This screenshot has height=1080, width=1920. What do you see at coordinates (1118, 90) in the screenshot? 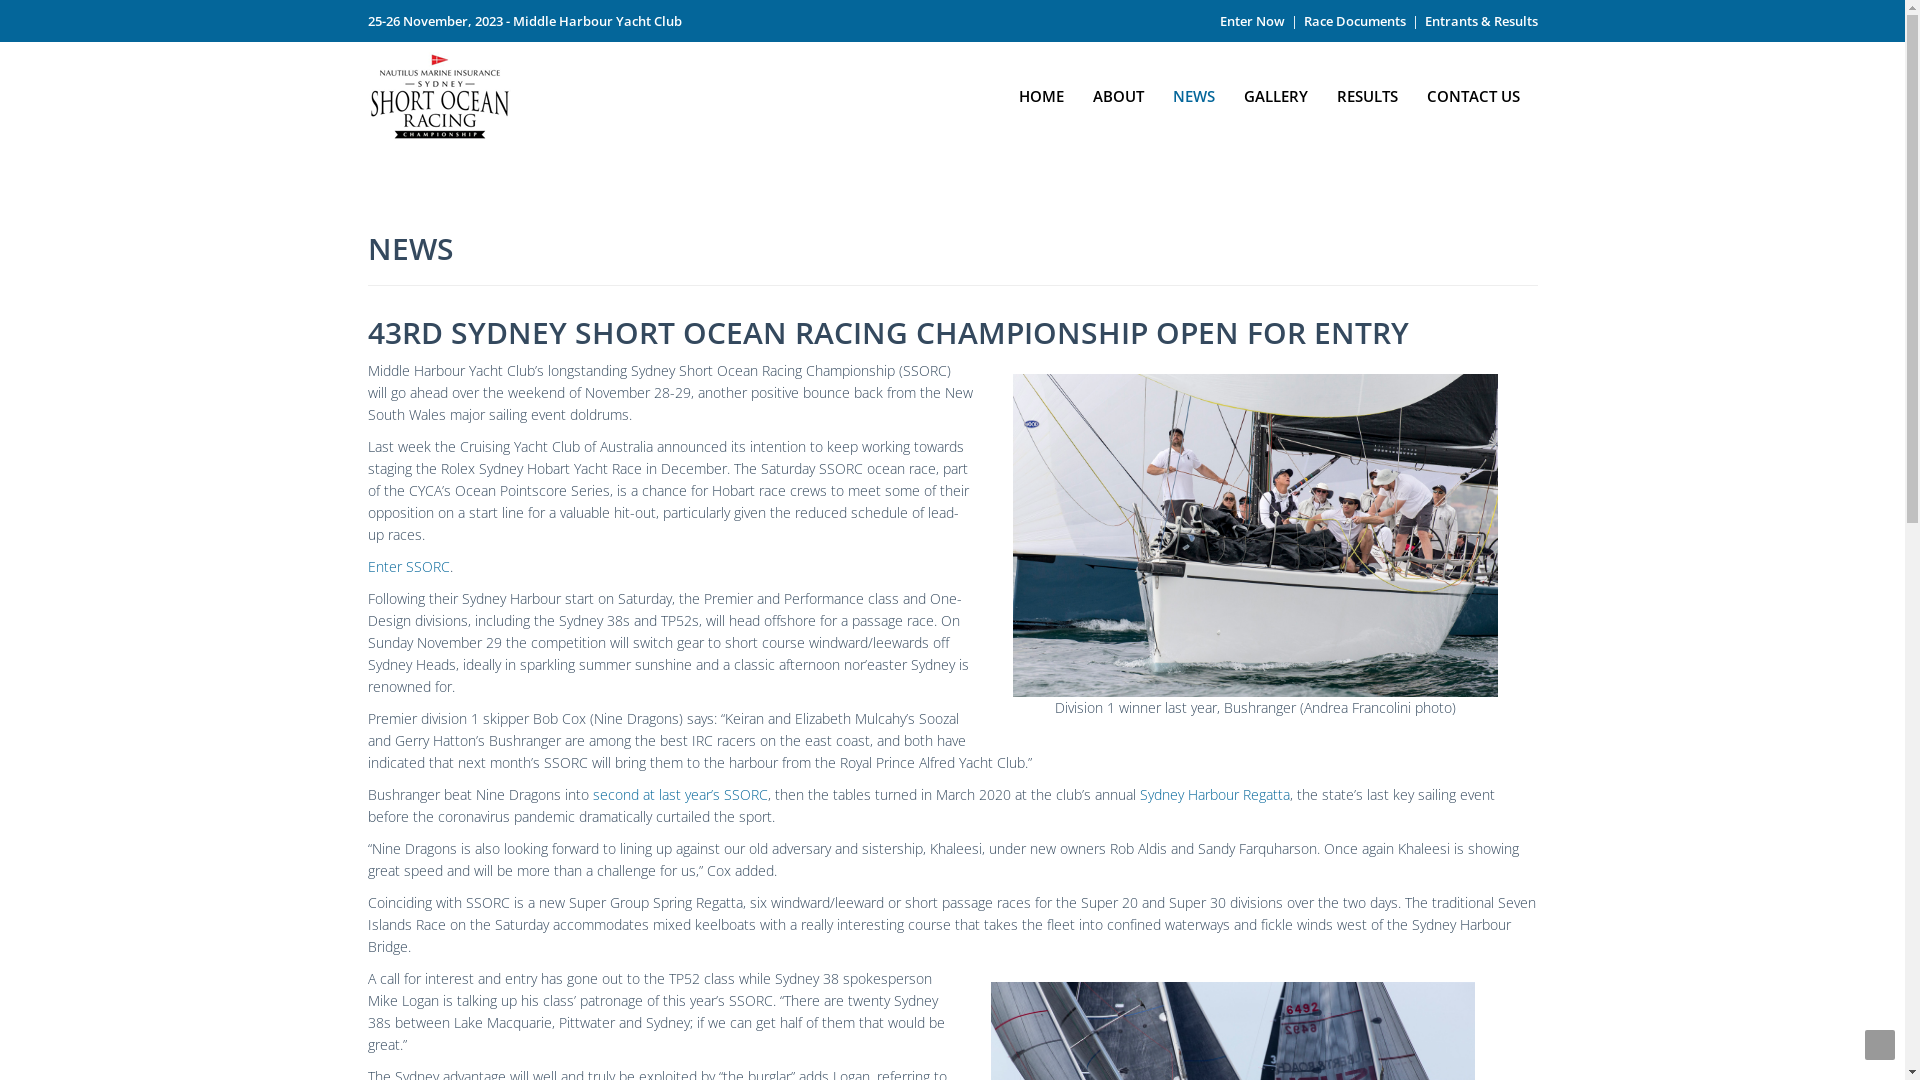
I see `ABOUT` at bounding box center [1118, 90].